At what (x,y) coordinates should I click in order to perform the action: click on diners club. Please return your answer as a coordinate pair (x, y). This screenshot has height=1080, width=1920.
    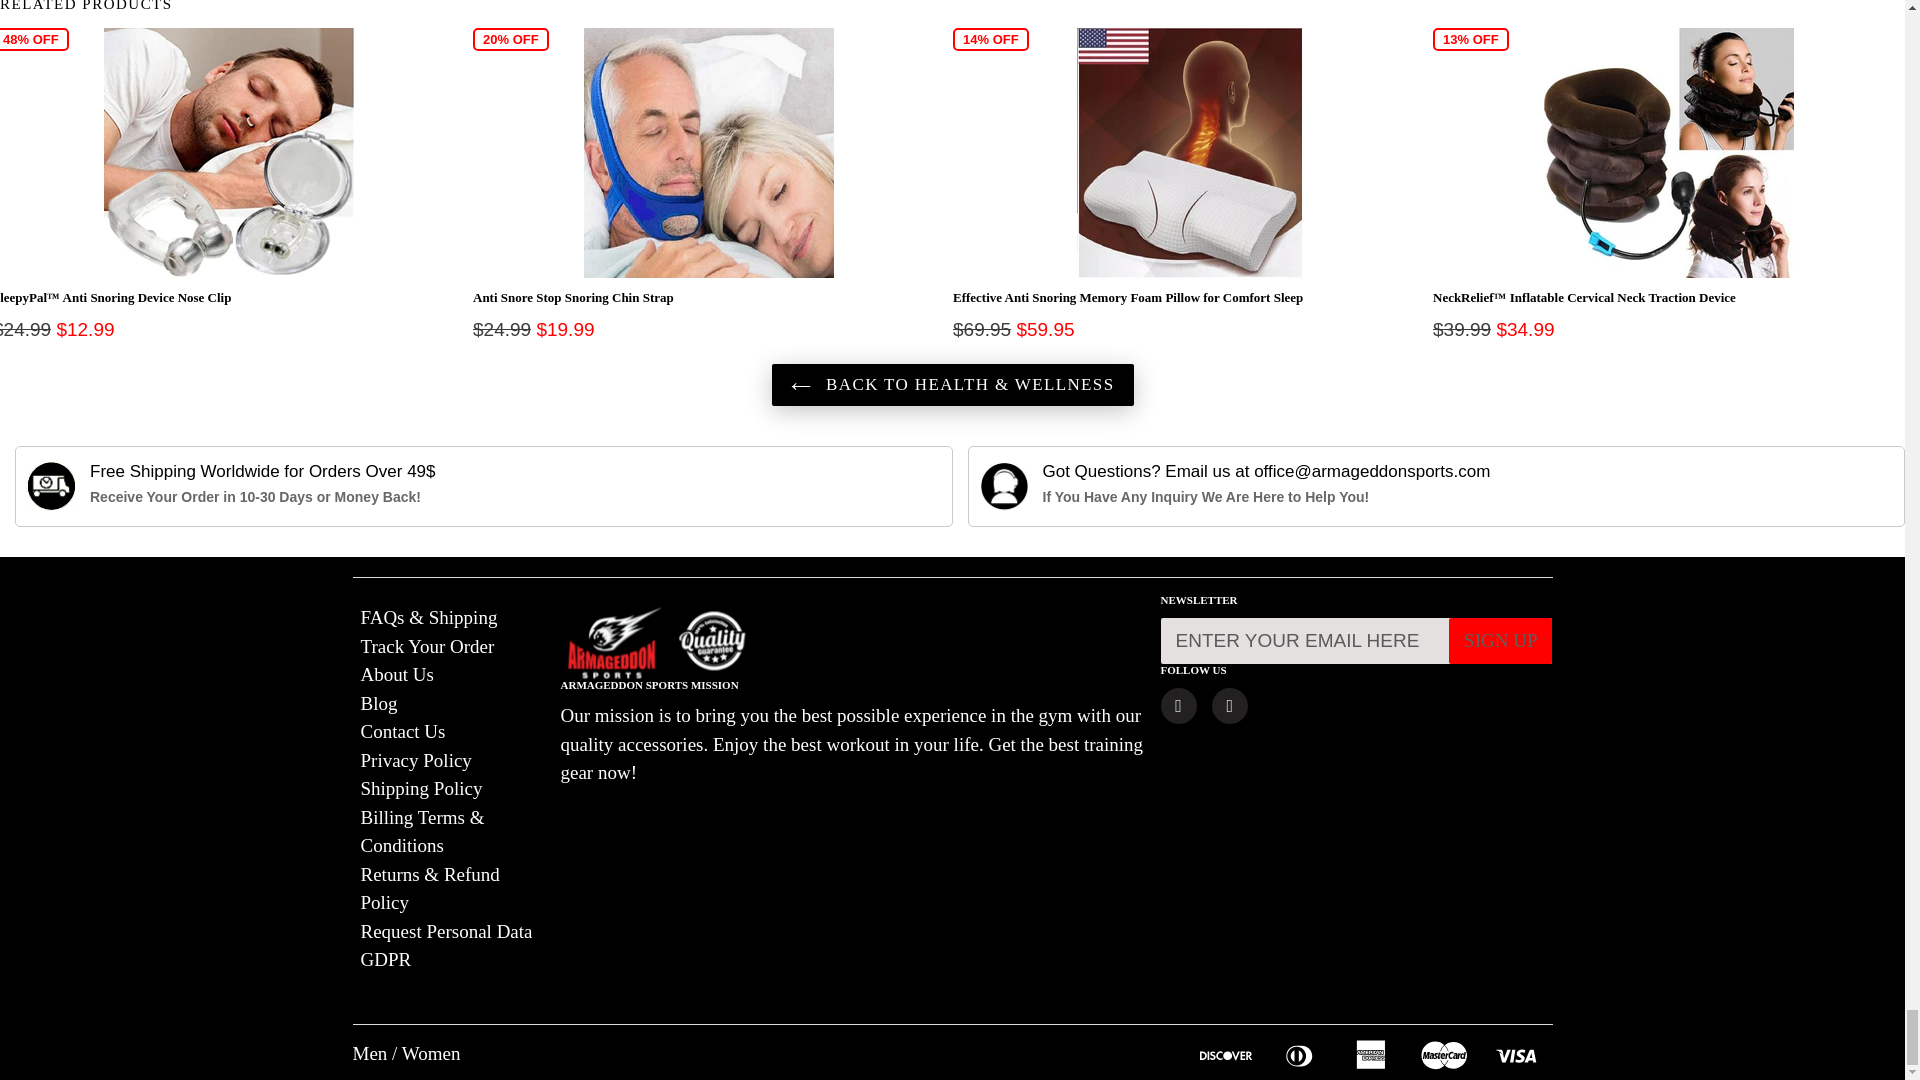
    Looking at the image, I should click on (1304, 1053).